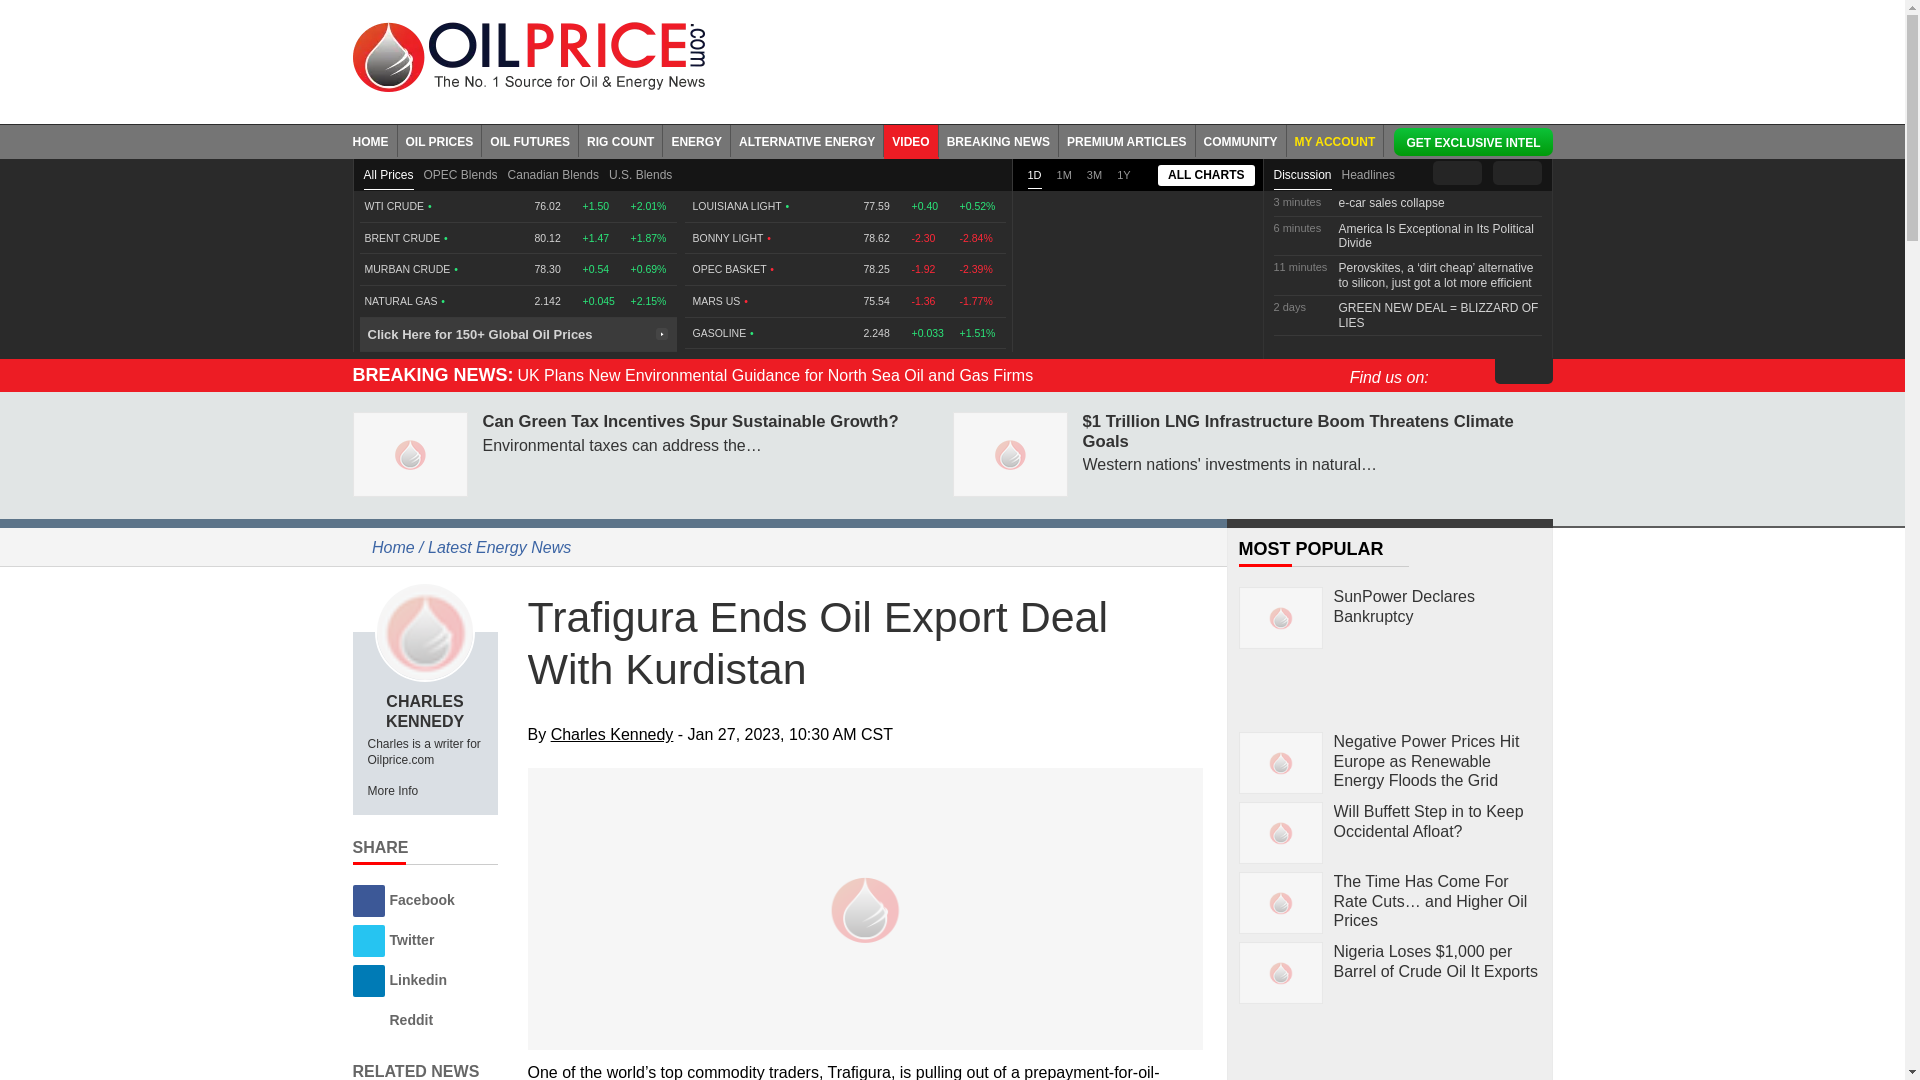  What do you see at coordinates (528, 56) in the screenshot?
I see `Oil prices - Oilprice.com` at bounding box center [528, 56].